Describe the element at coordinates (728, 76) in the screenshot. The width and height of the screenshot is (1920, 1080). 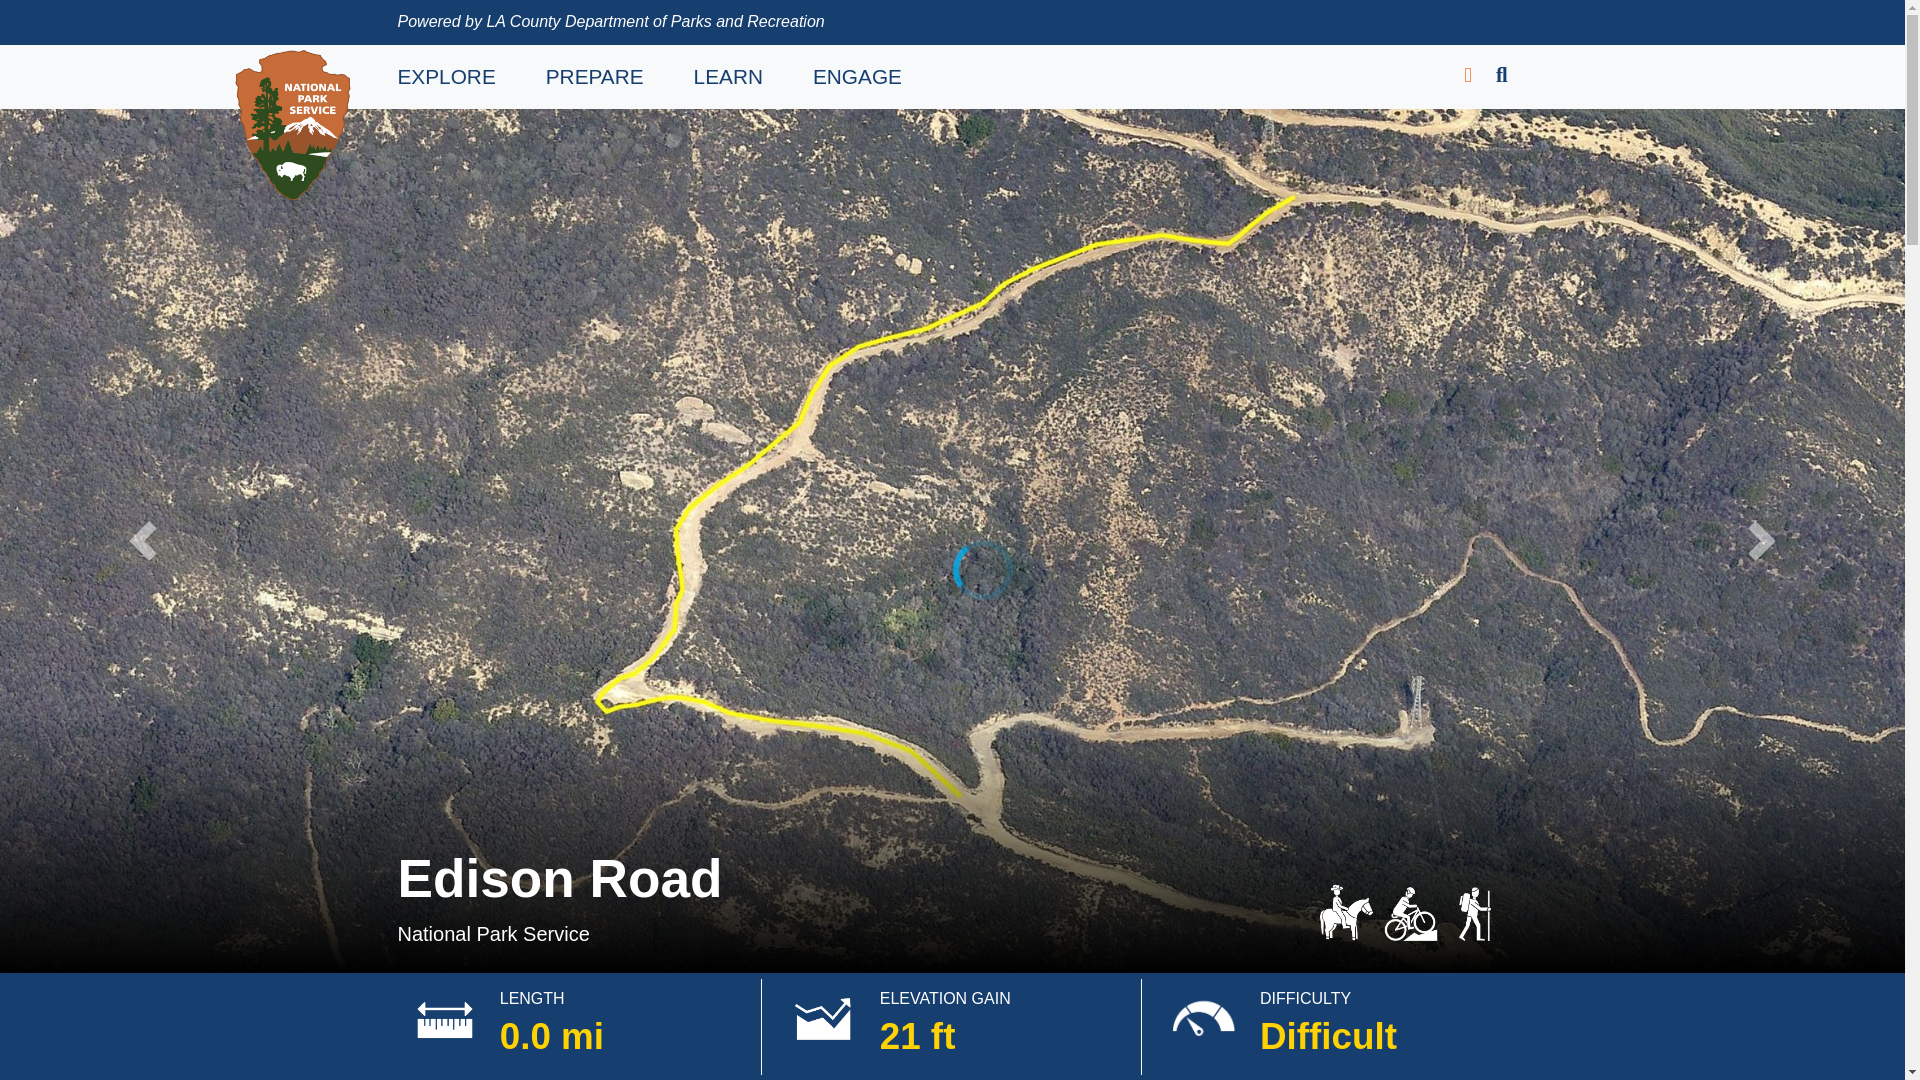
I see `LEARN` at that location.